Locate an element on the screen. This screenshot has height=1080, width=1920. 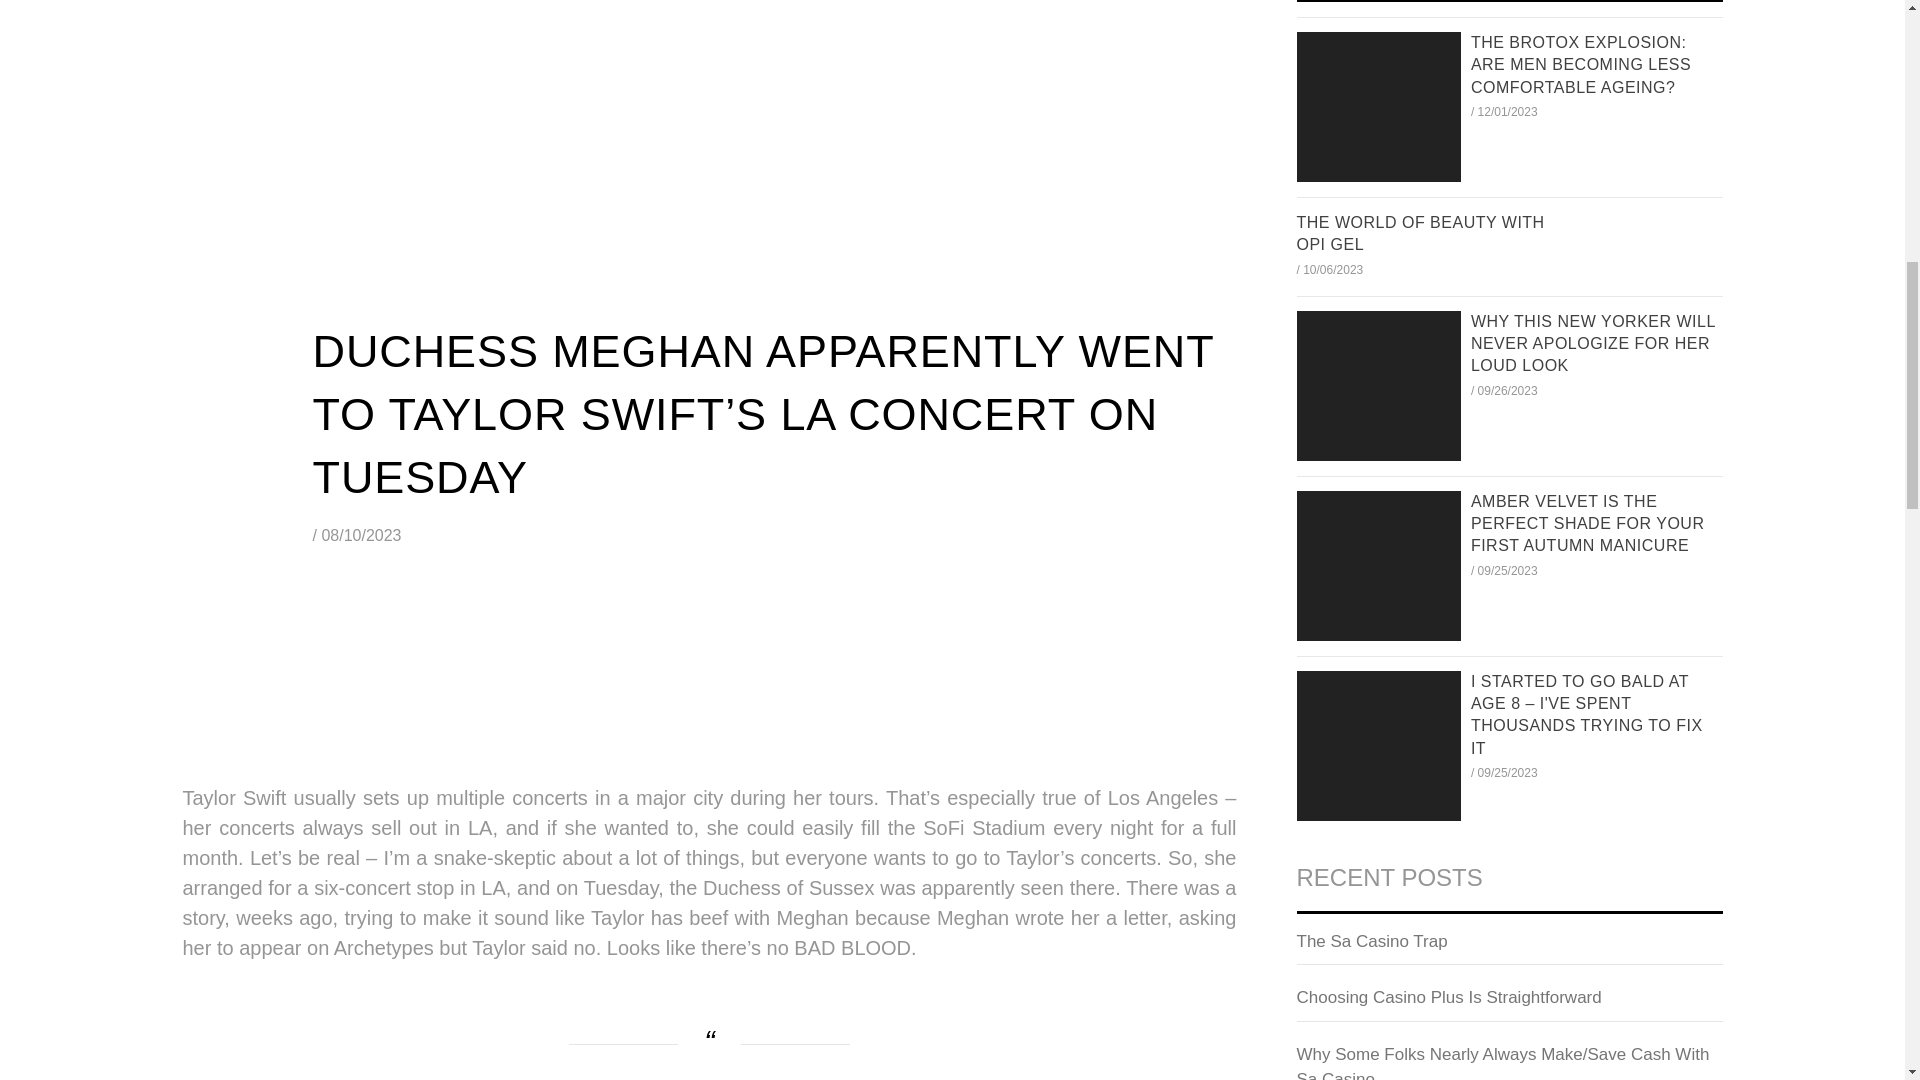
THE WORLD OF BEAUTY WITH OPI GEL is located at coordinates (1420, 232).